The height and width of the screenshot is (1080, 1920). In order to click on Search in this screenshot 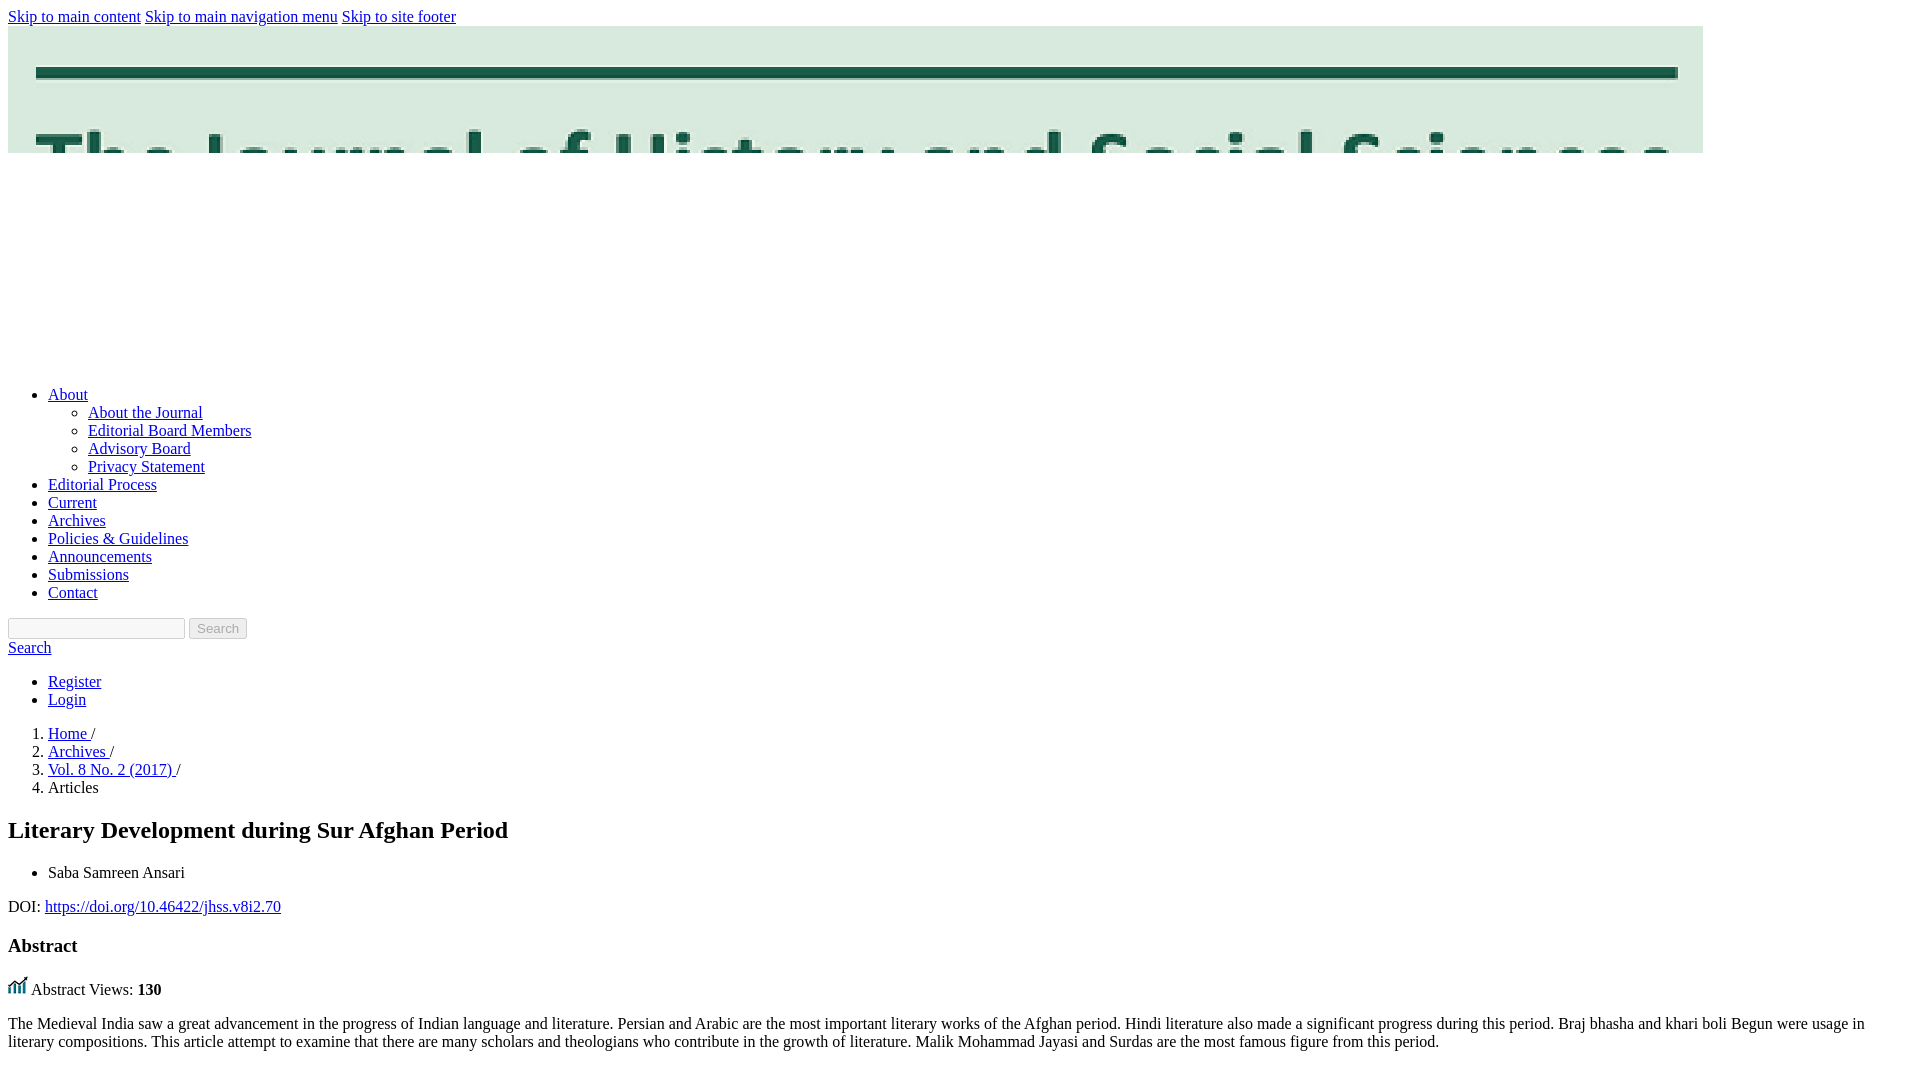, I will do `click(218, 628)`.